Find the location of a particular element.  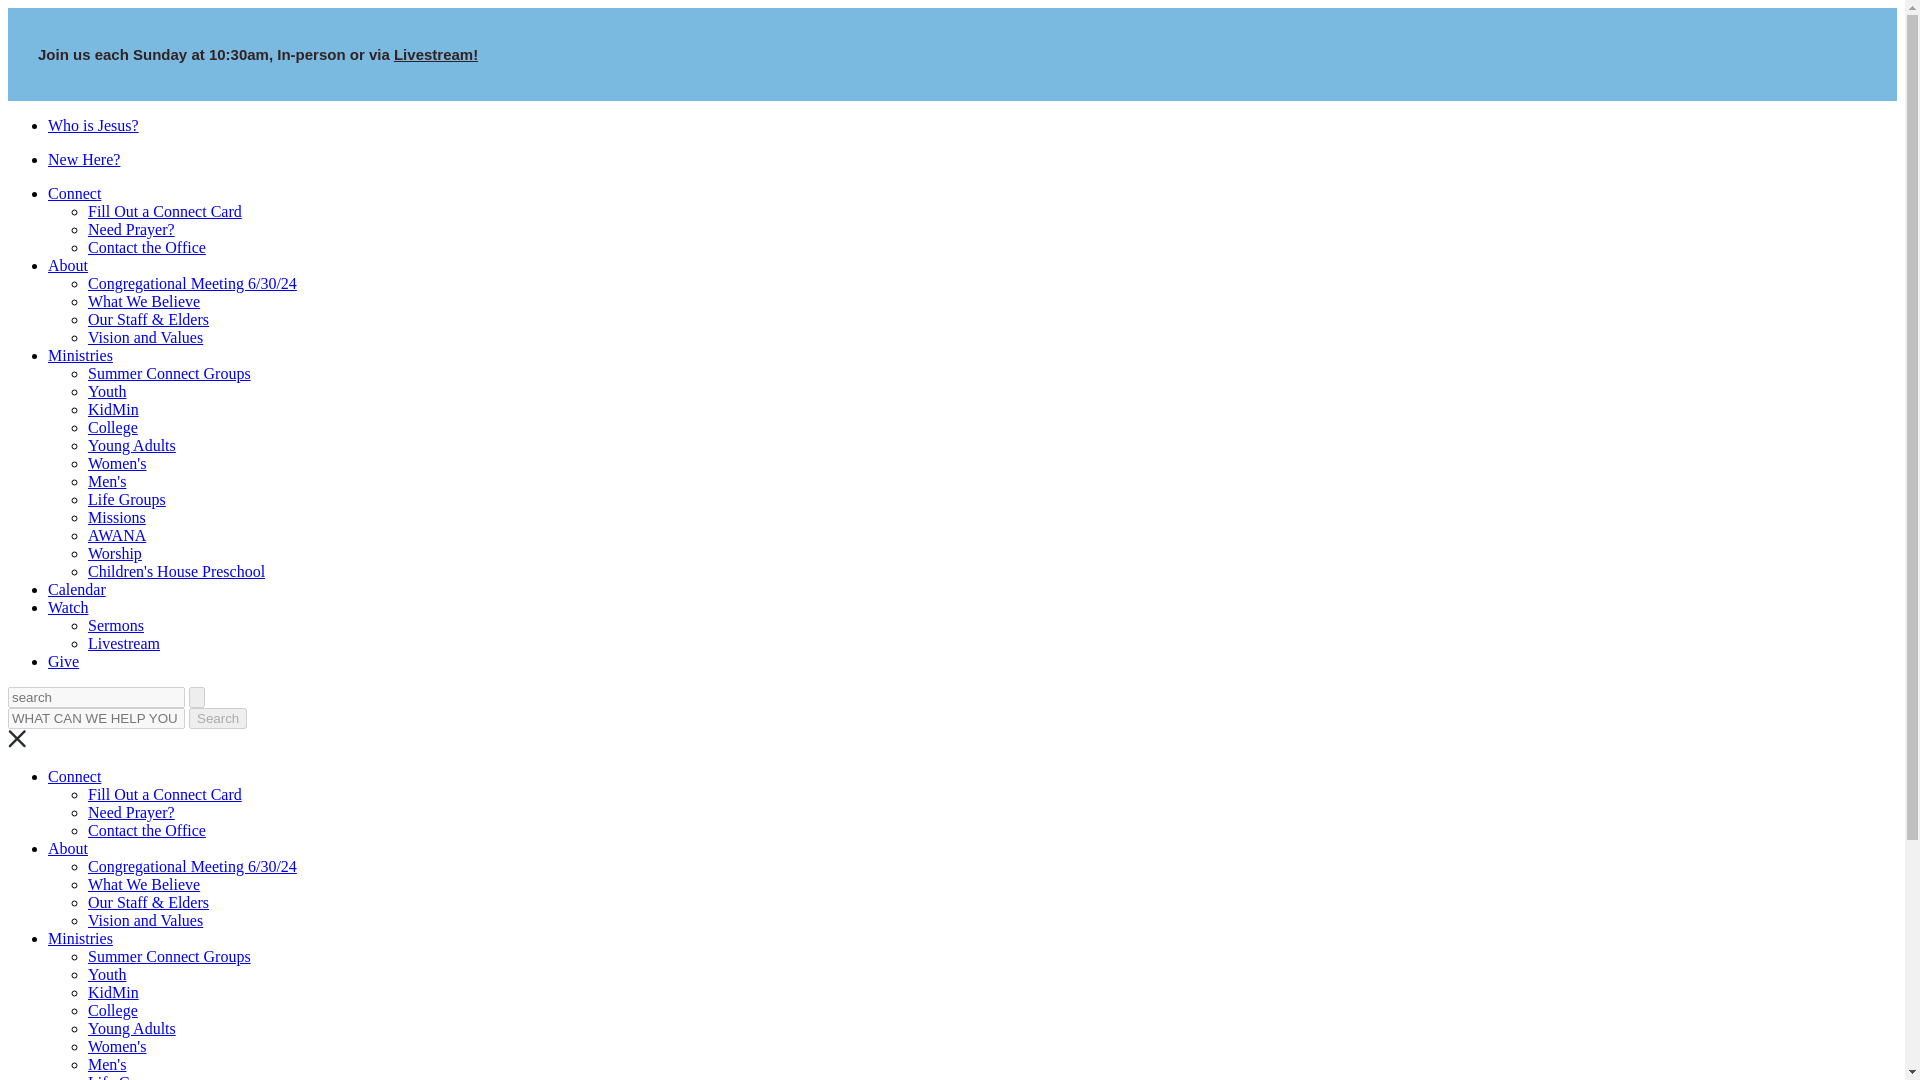

College is located at coordinates (113, 428).